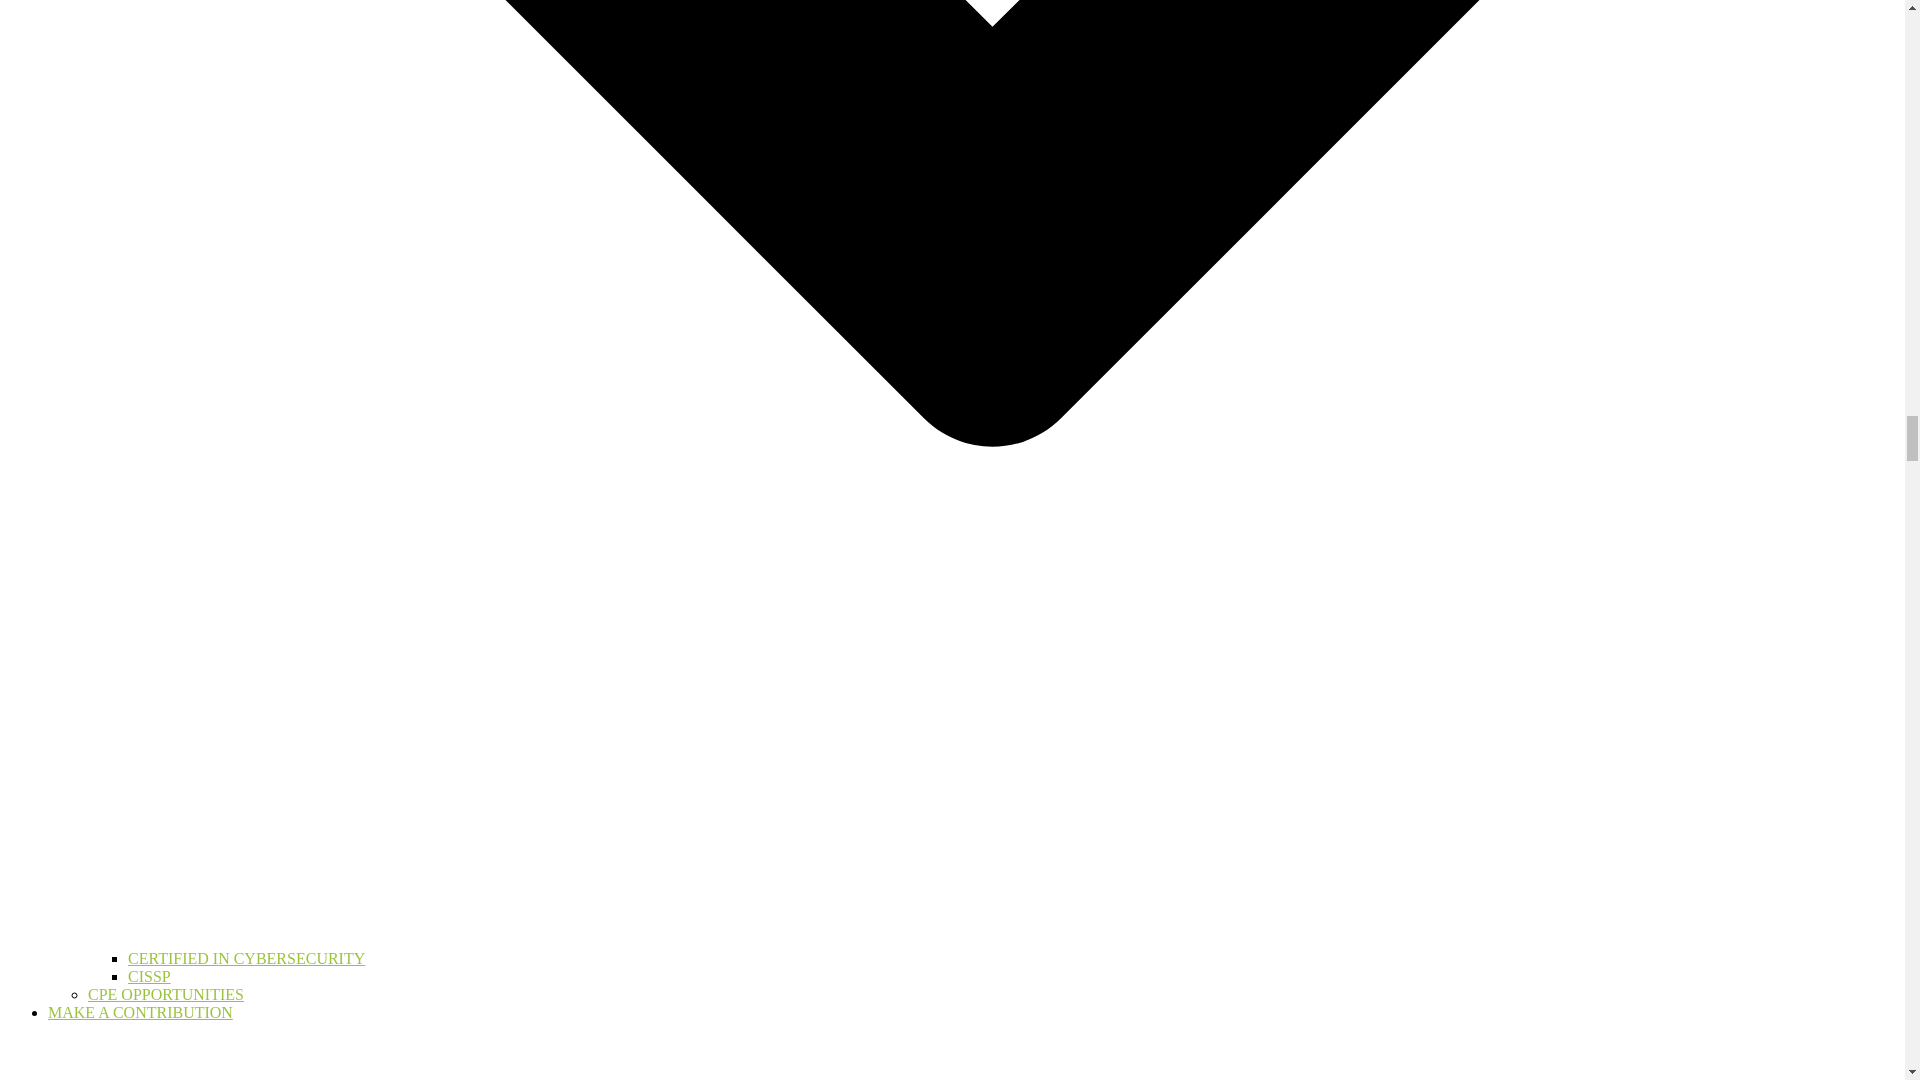 The image size is (1920, 1080). What do you see at coordinates (166, 994) in the screenshot?
I see `CPE OPPORTUNITIES` at bounding box center [166, 994].